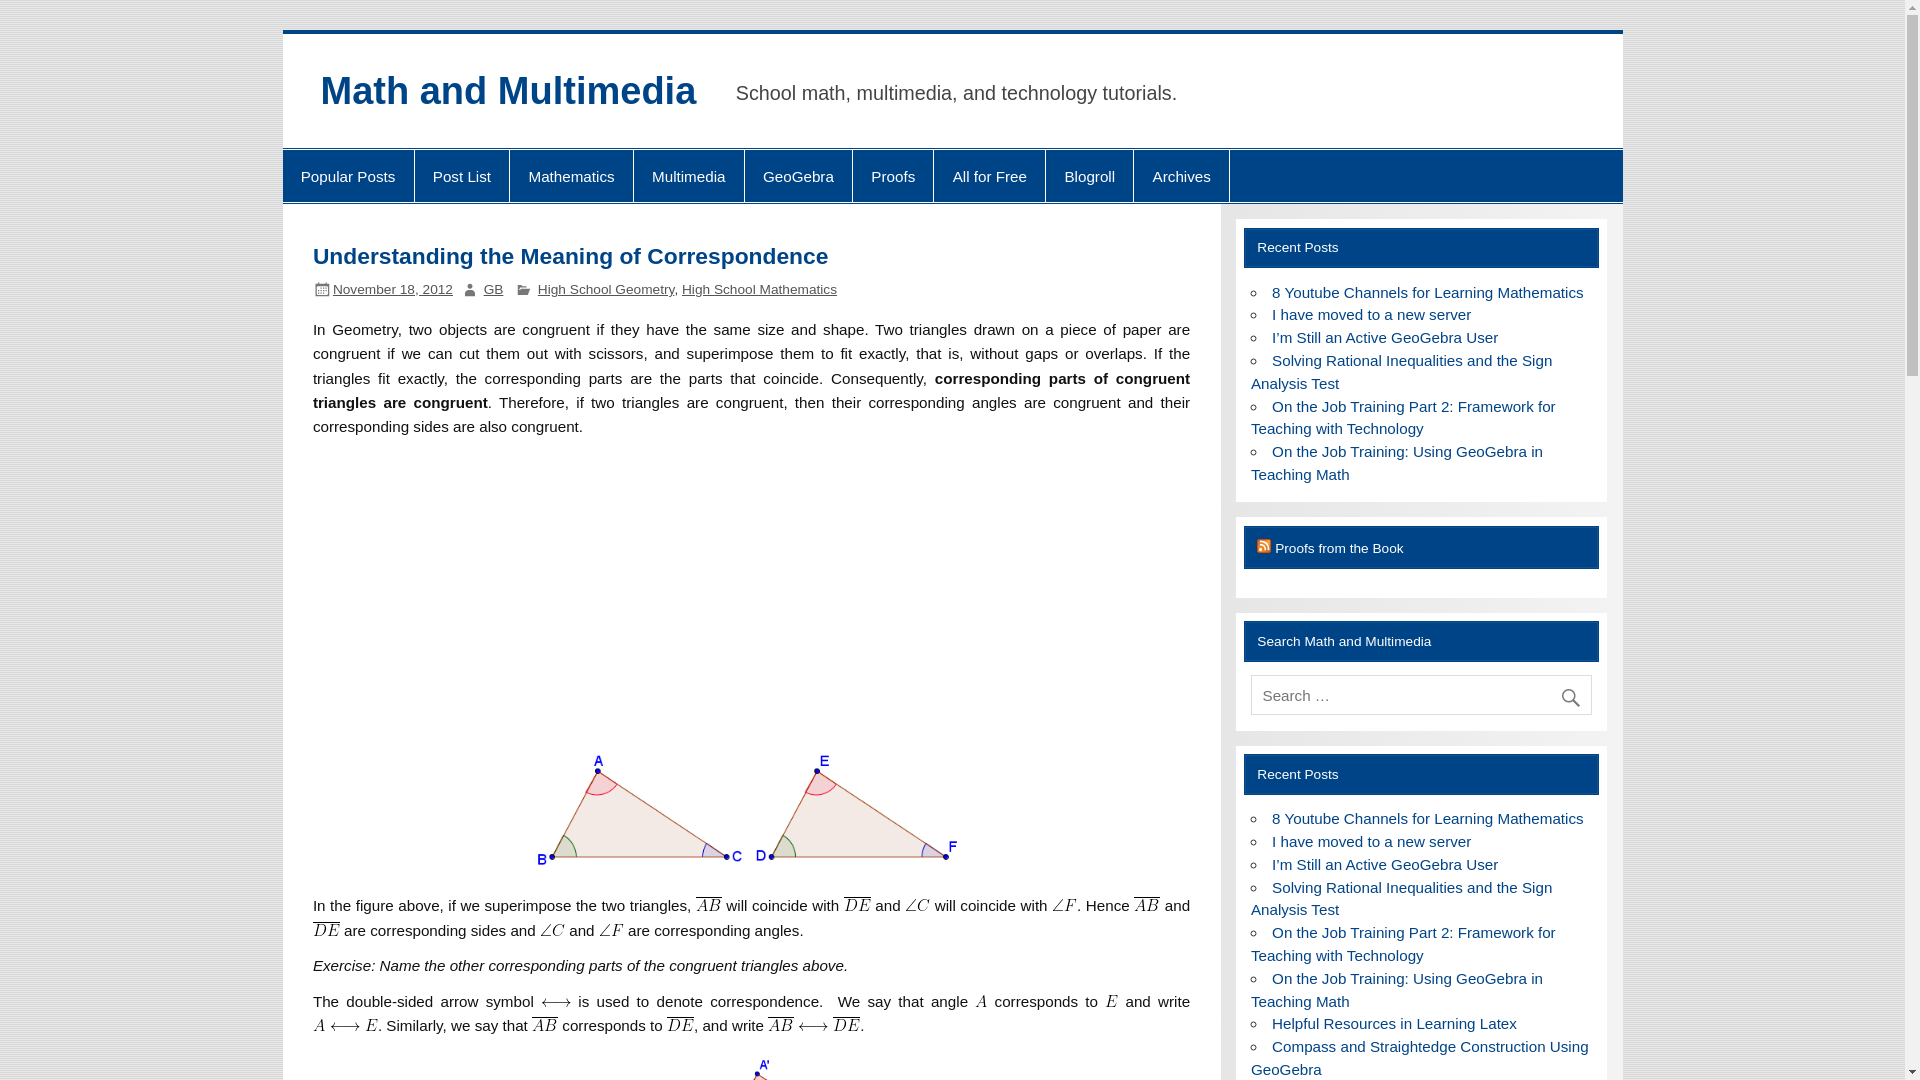 This screenshot has height=1080, width=1920. I want to click on All for Free, so click(988, 176).